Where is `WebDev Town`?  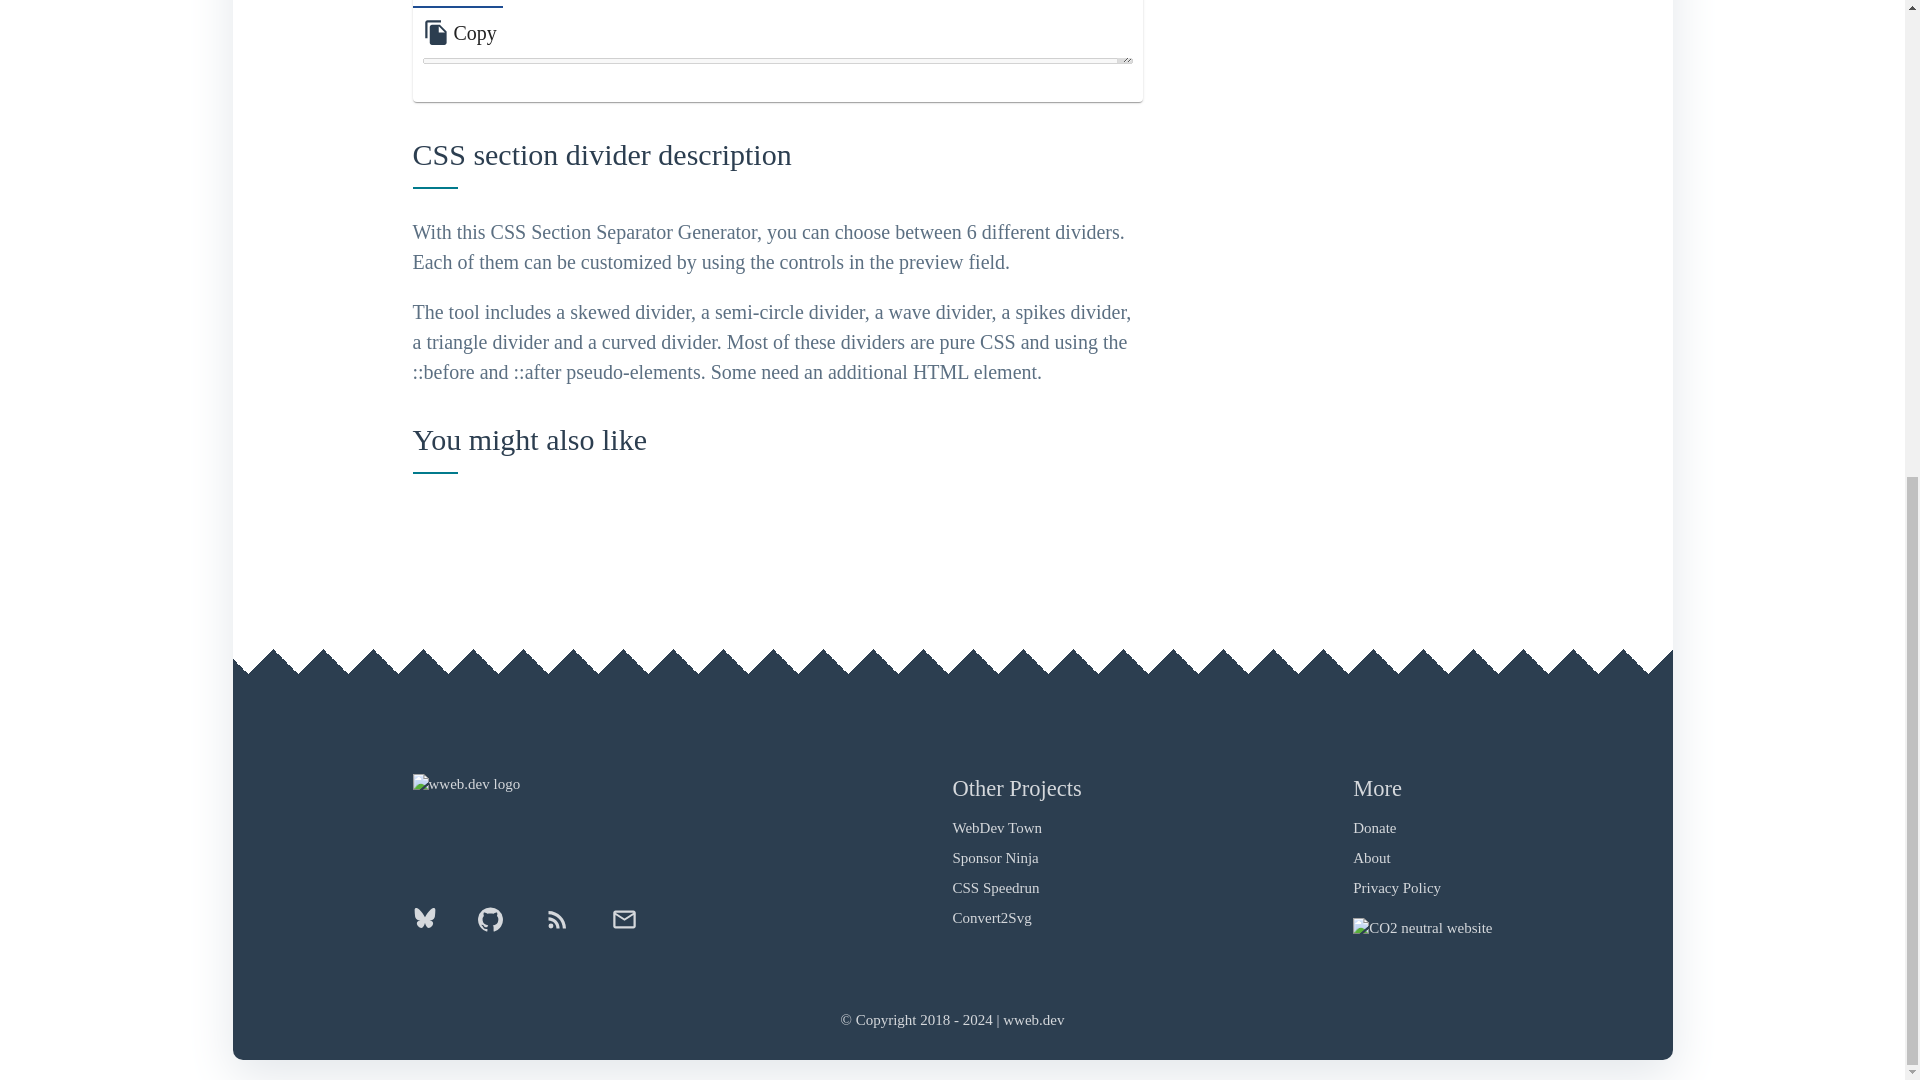 WebDev Town is located at coordinates (1397, 888).